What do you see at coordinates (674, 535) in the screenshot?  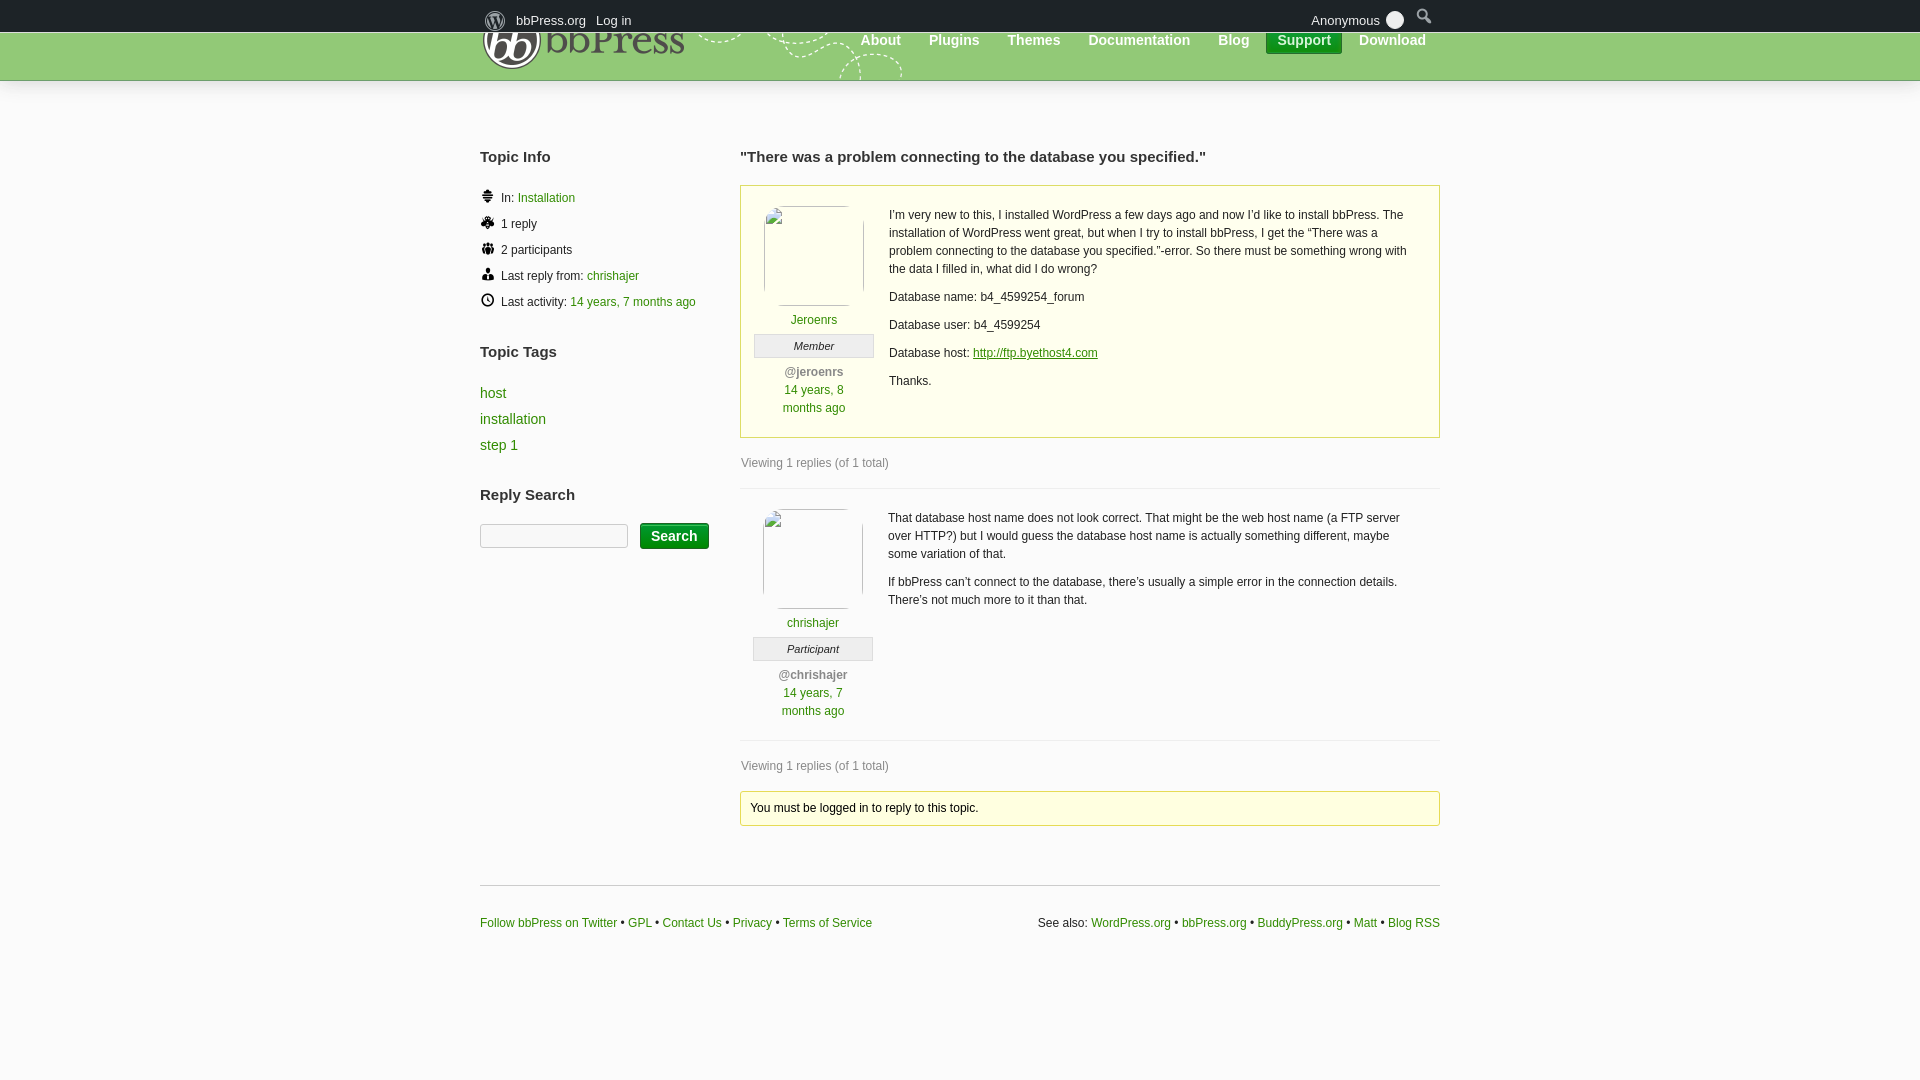 I see `Search` at bounding box center [674, 535].